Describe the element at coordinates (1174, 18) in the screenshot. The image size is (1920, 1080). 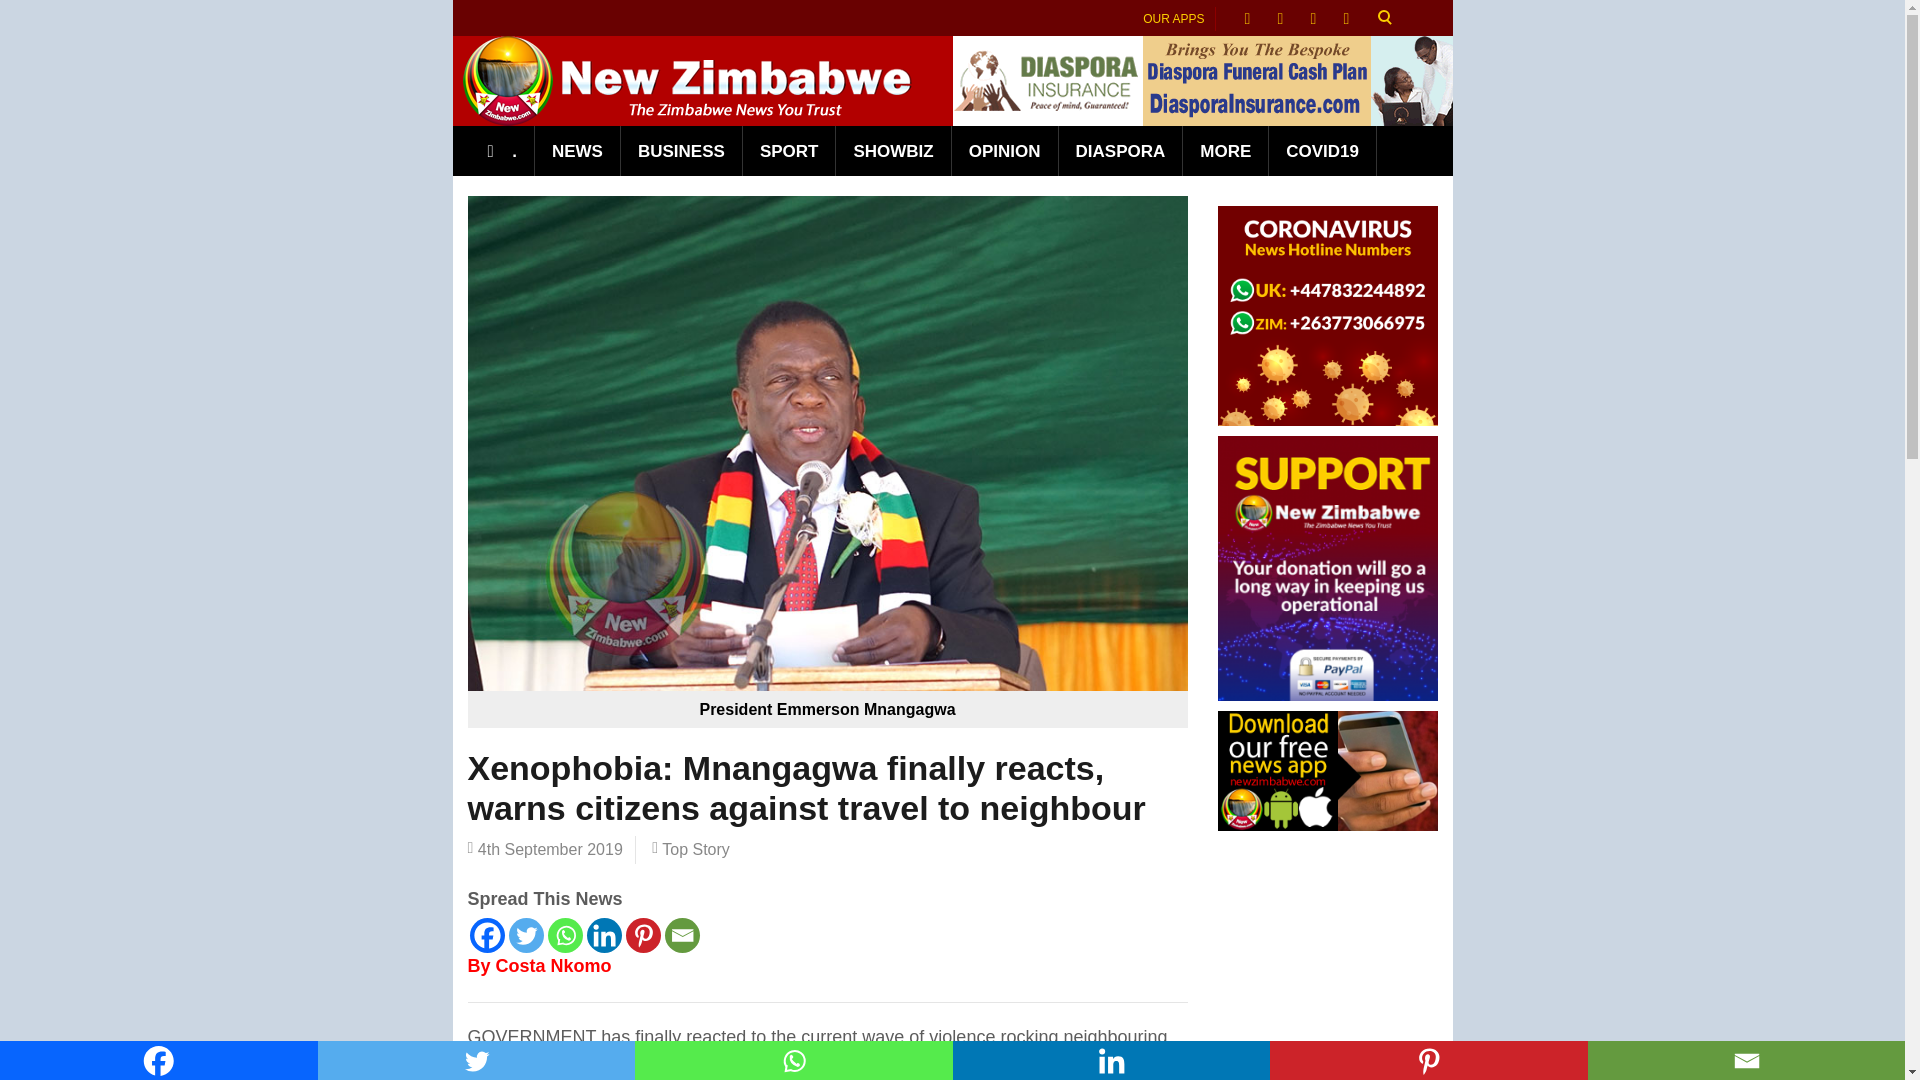
I see `OUR APPS` at that location.